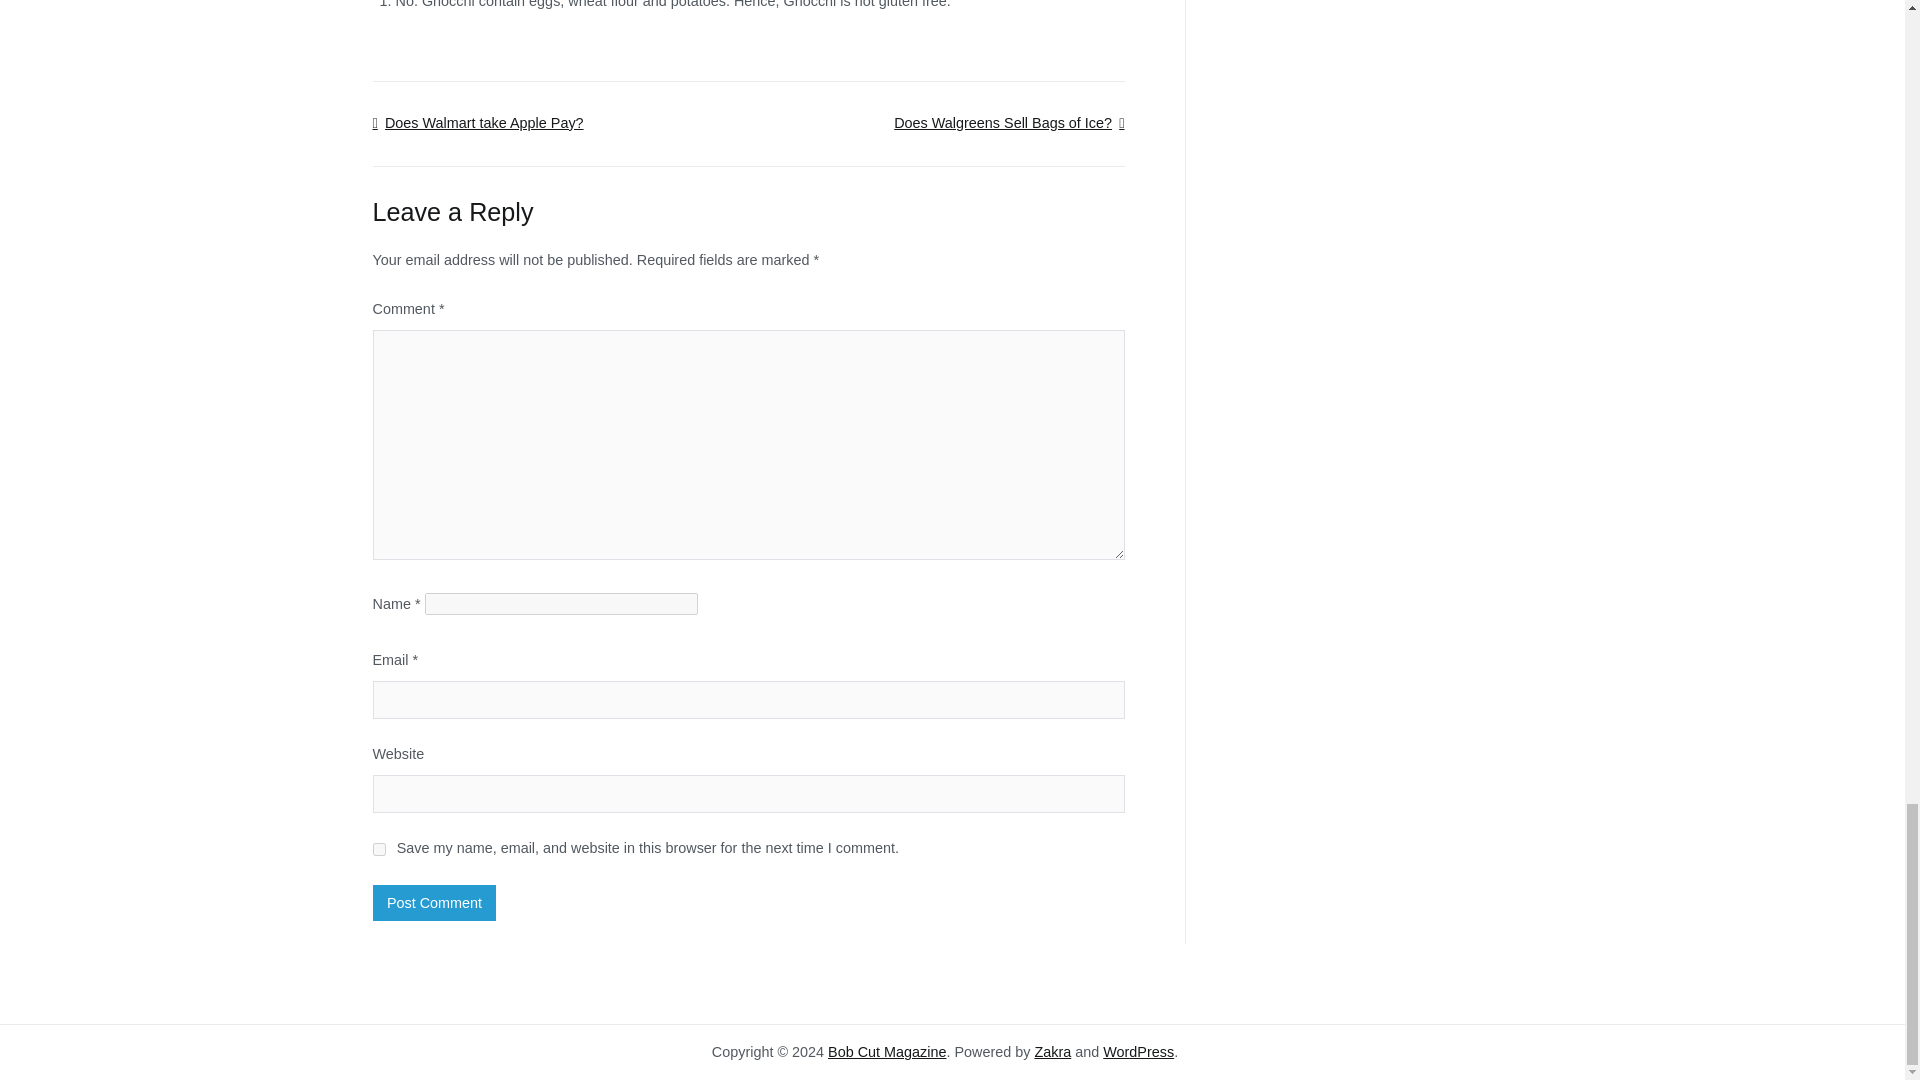 This screenshot has width=1920, height=1080. What do you see at coordinates (886, 1052) in the screenshot?
I see `Bob Cut Magazine` at bounding box center [886, 1052].